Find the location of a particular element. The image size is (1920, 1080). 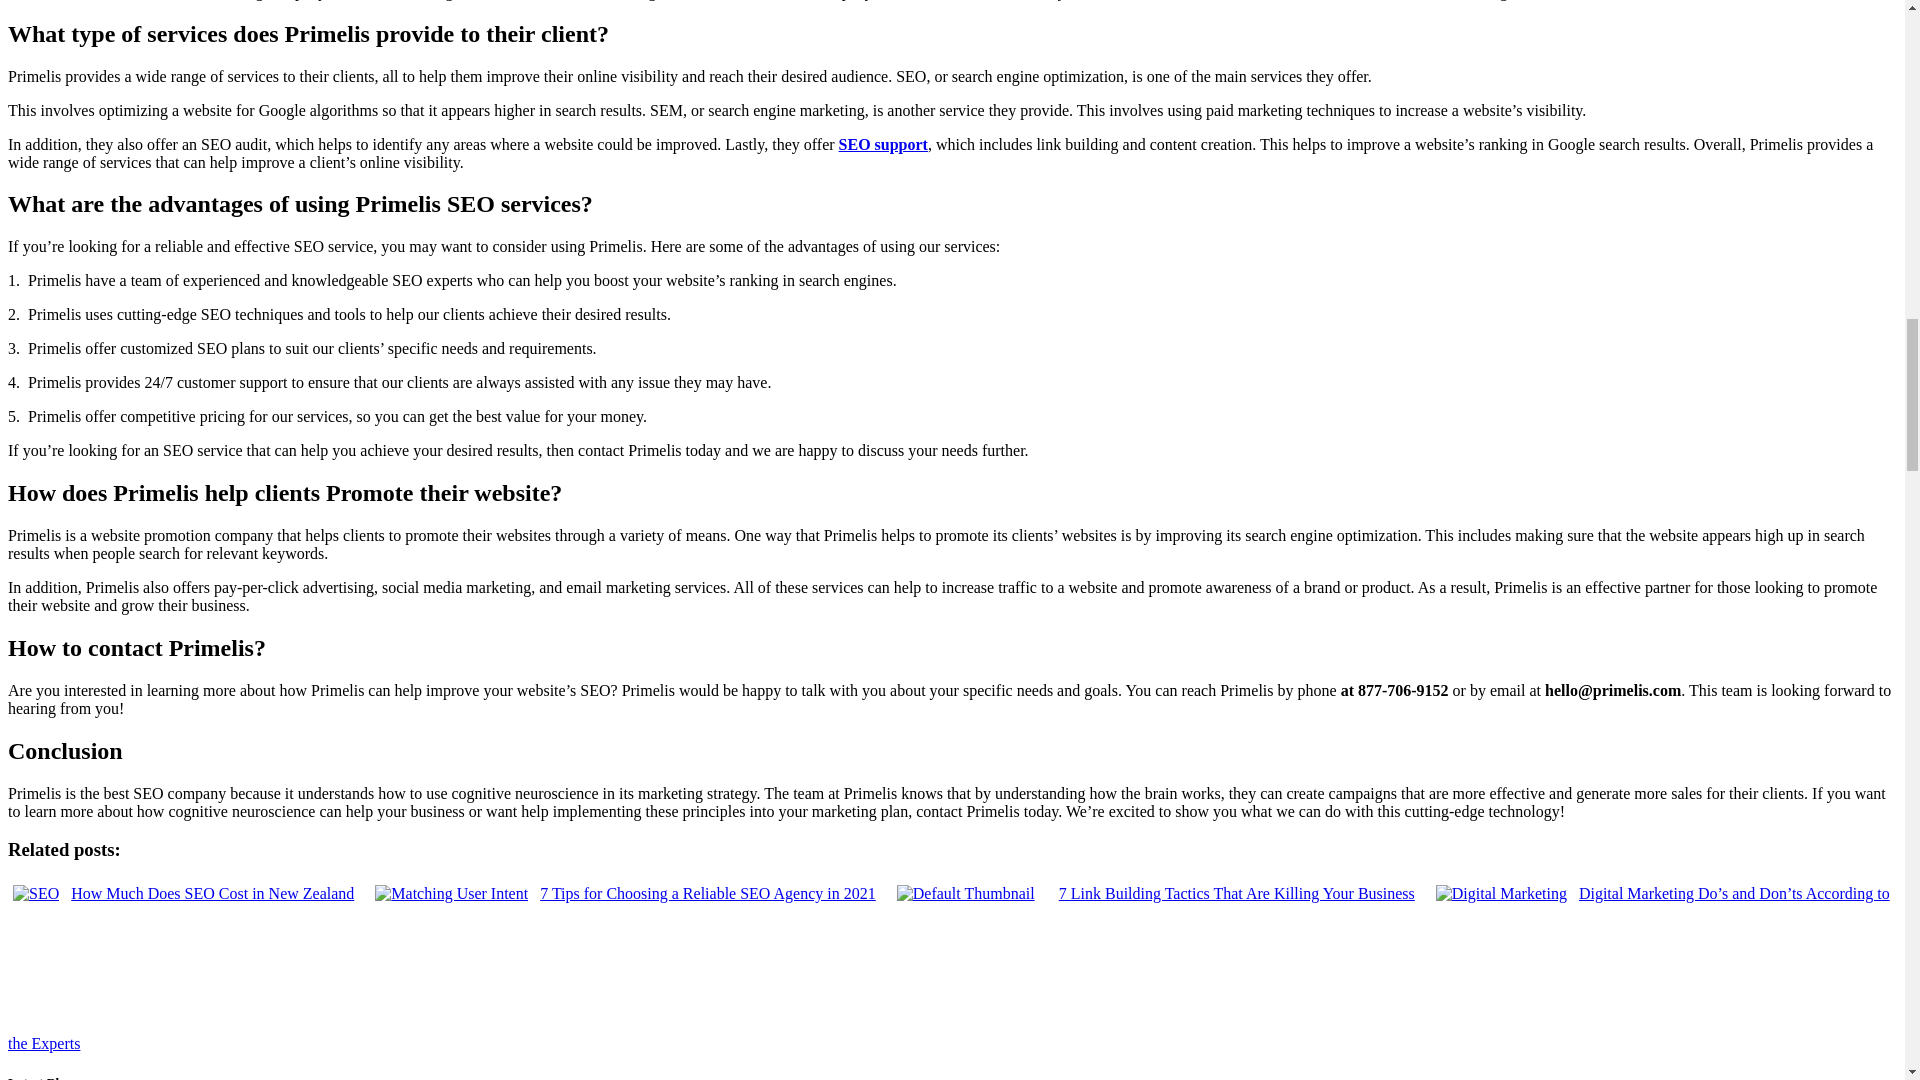

7 Link Building Tactics That Are Killing Your Business is located at coordinates (1157, 892).